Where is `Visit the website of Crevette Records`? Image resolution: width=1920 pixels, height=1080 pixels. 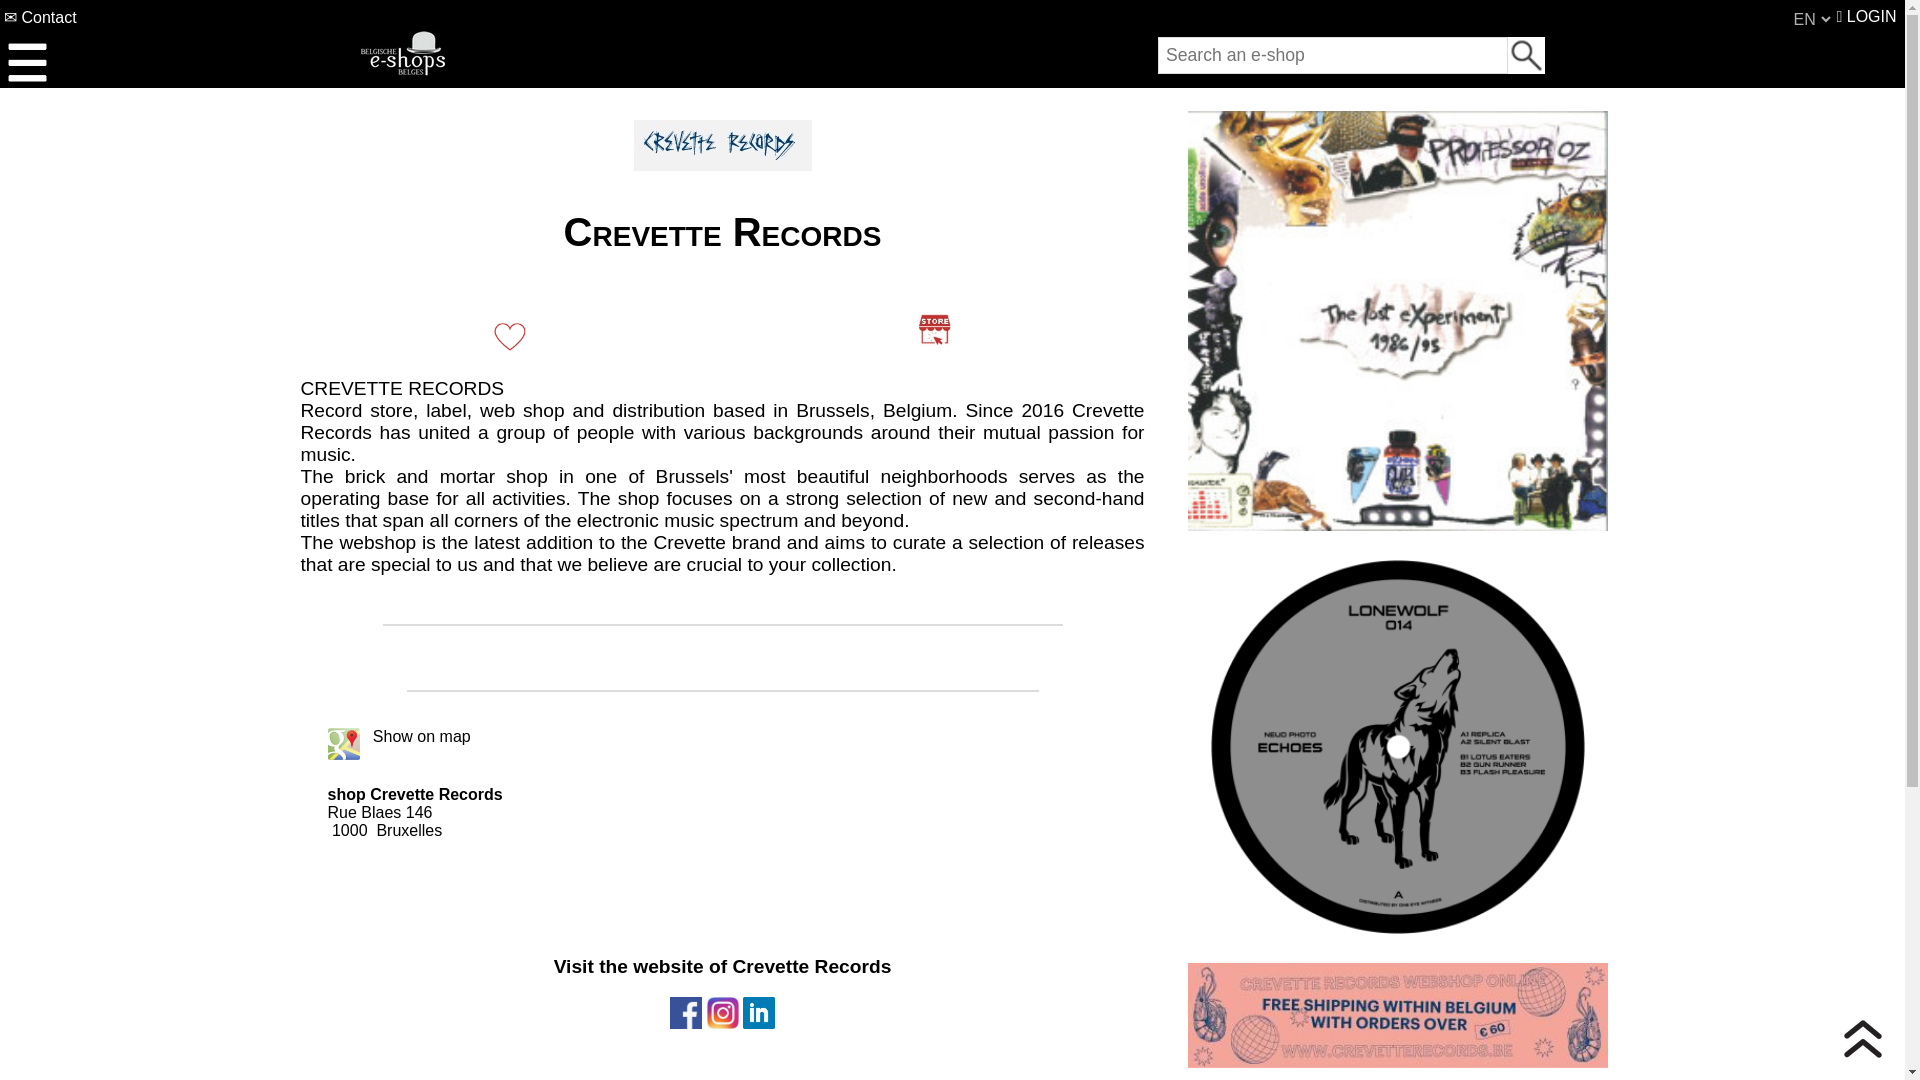
Visit the website of Crevette Records is located at coordinates (722, 994).